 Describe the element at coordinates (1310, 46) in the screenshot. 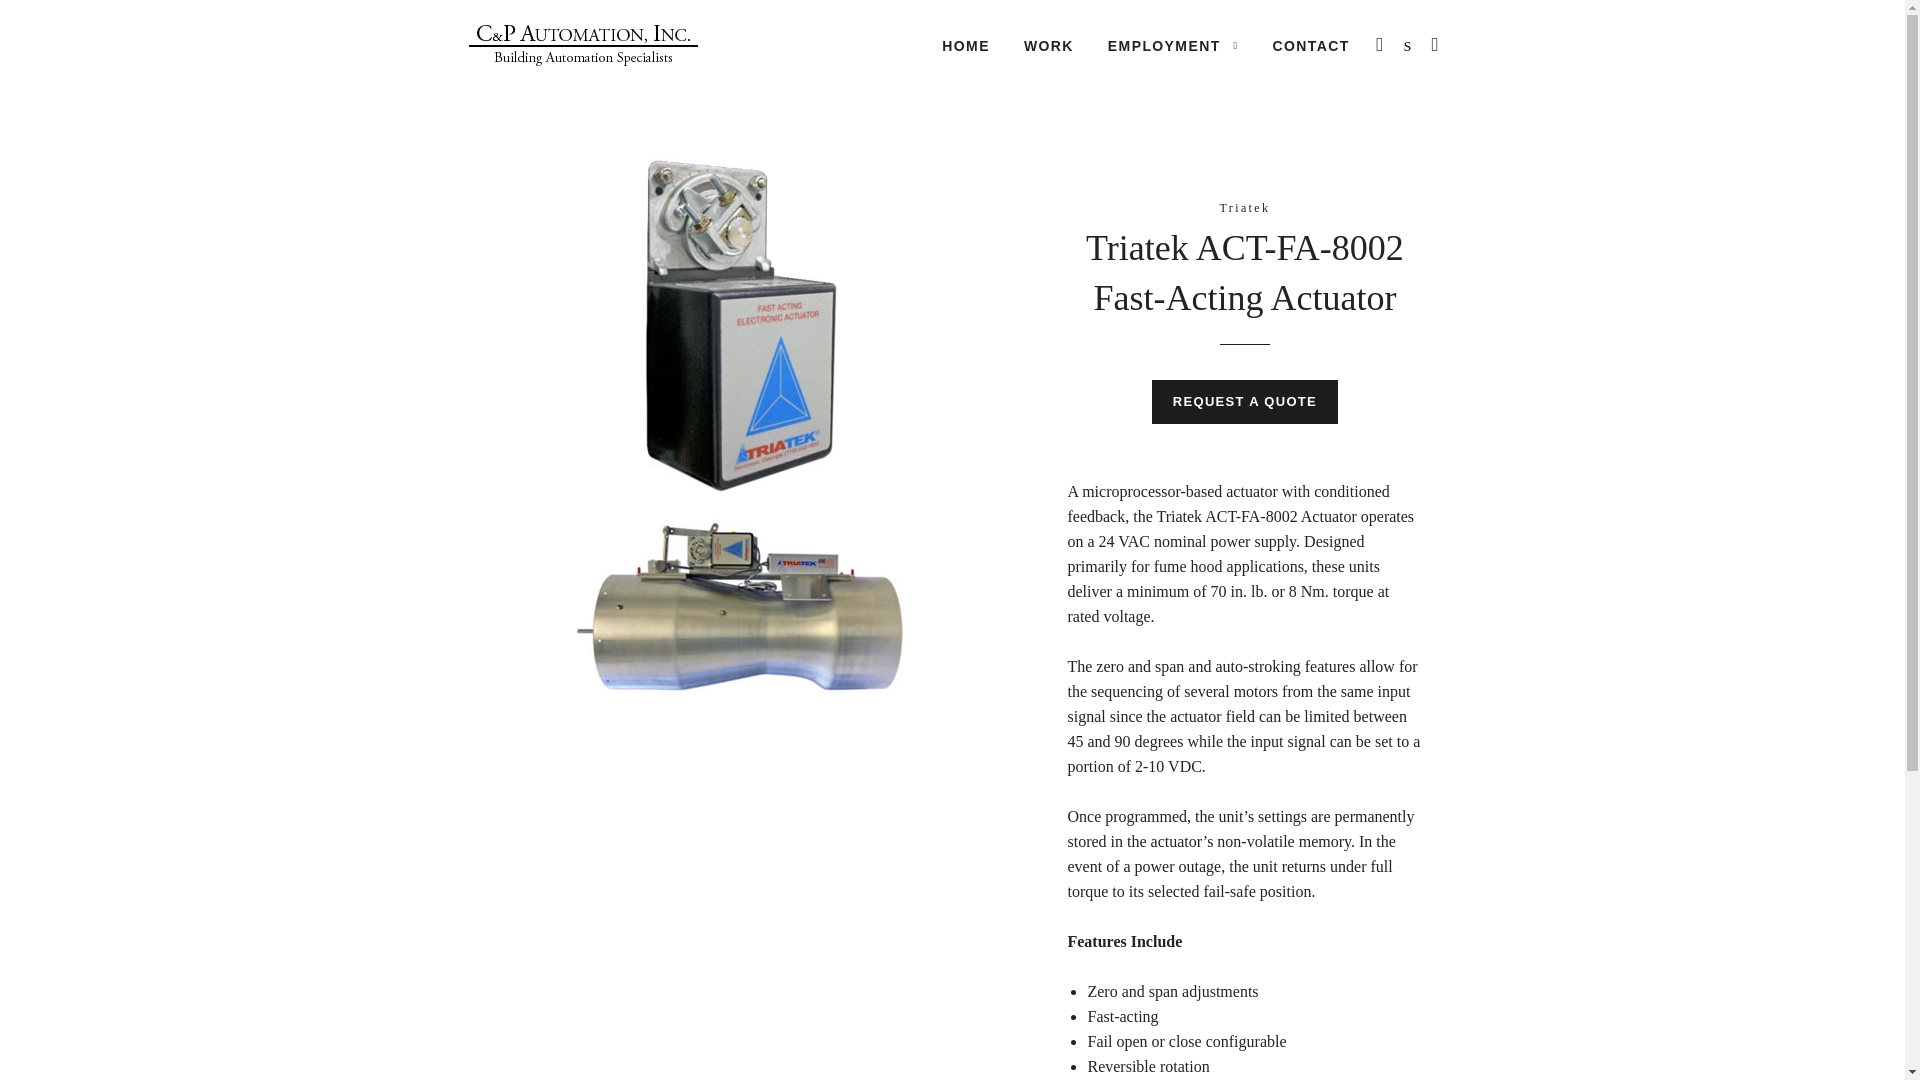

I see `CONTACT` at that location.